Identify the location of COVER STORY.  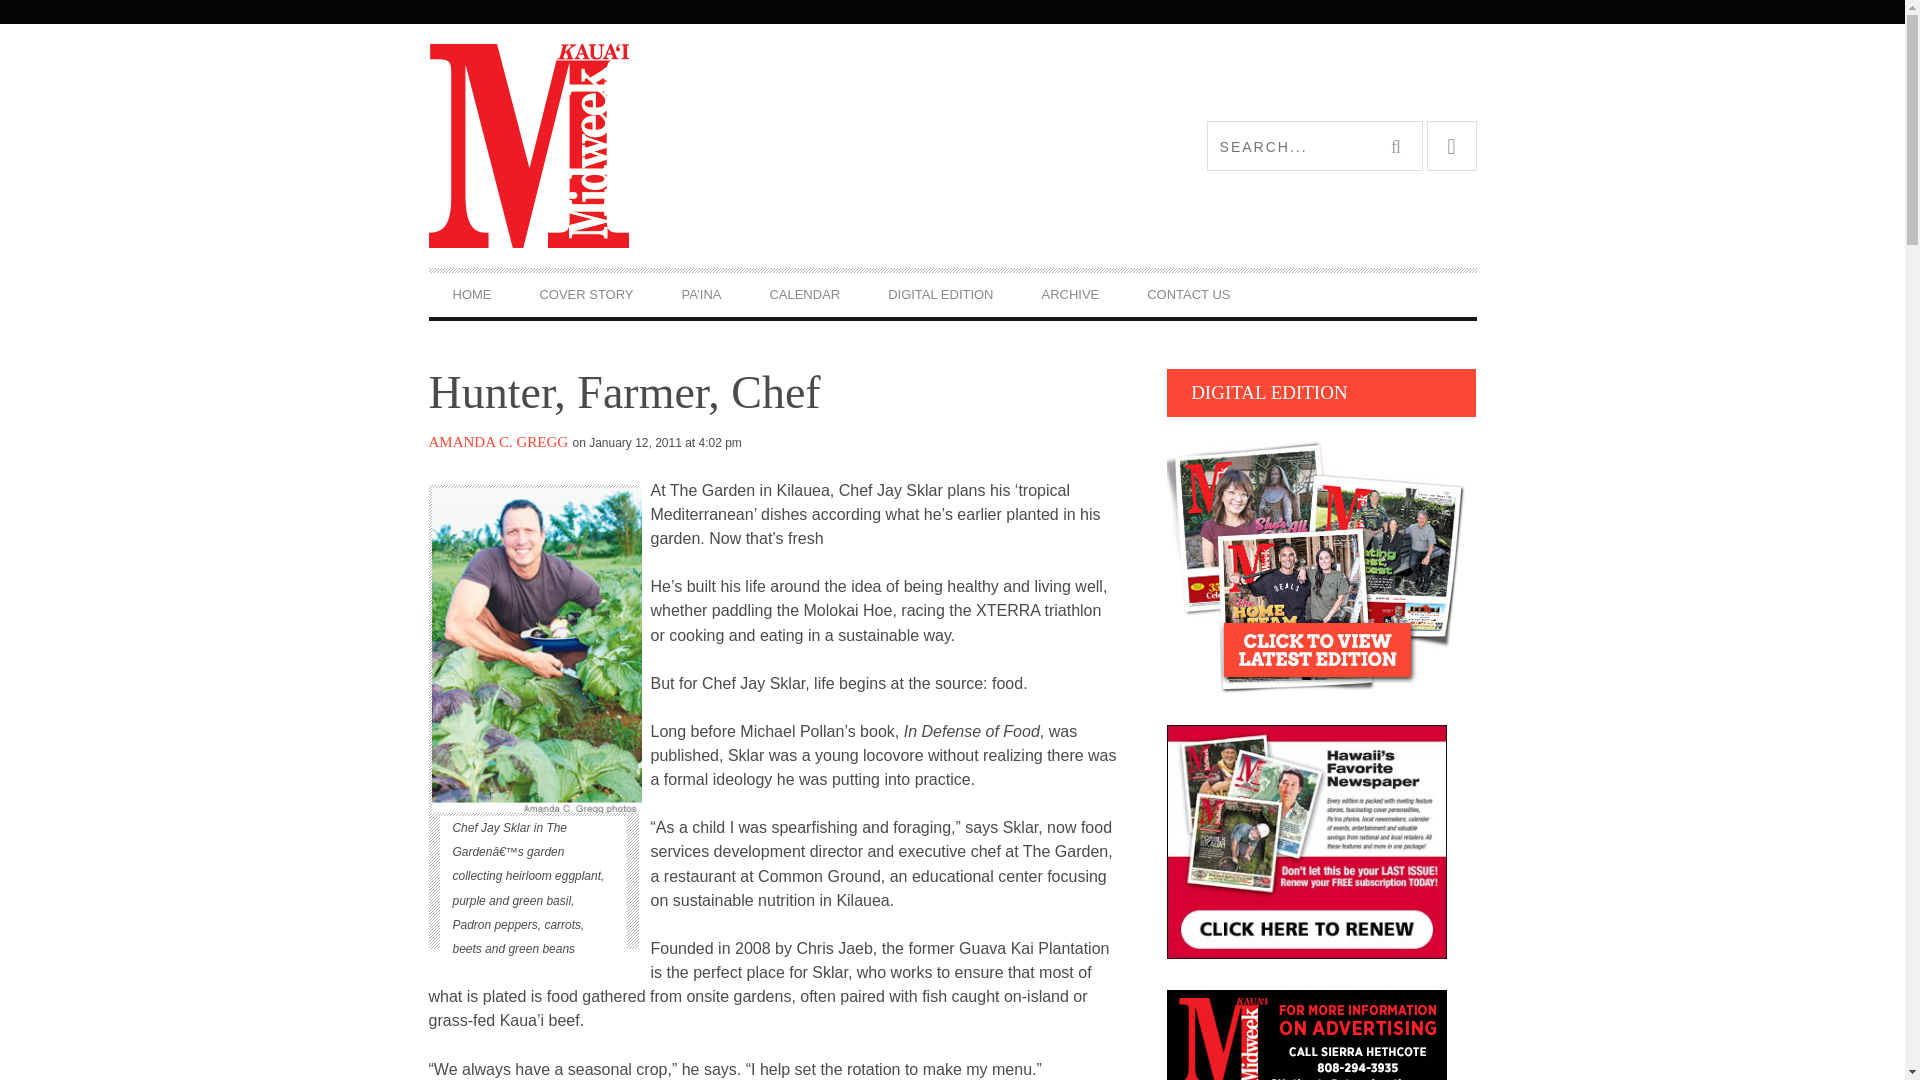
(585, 294).